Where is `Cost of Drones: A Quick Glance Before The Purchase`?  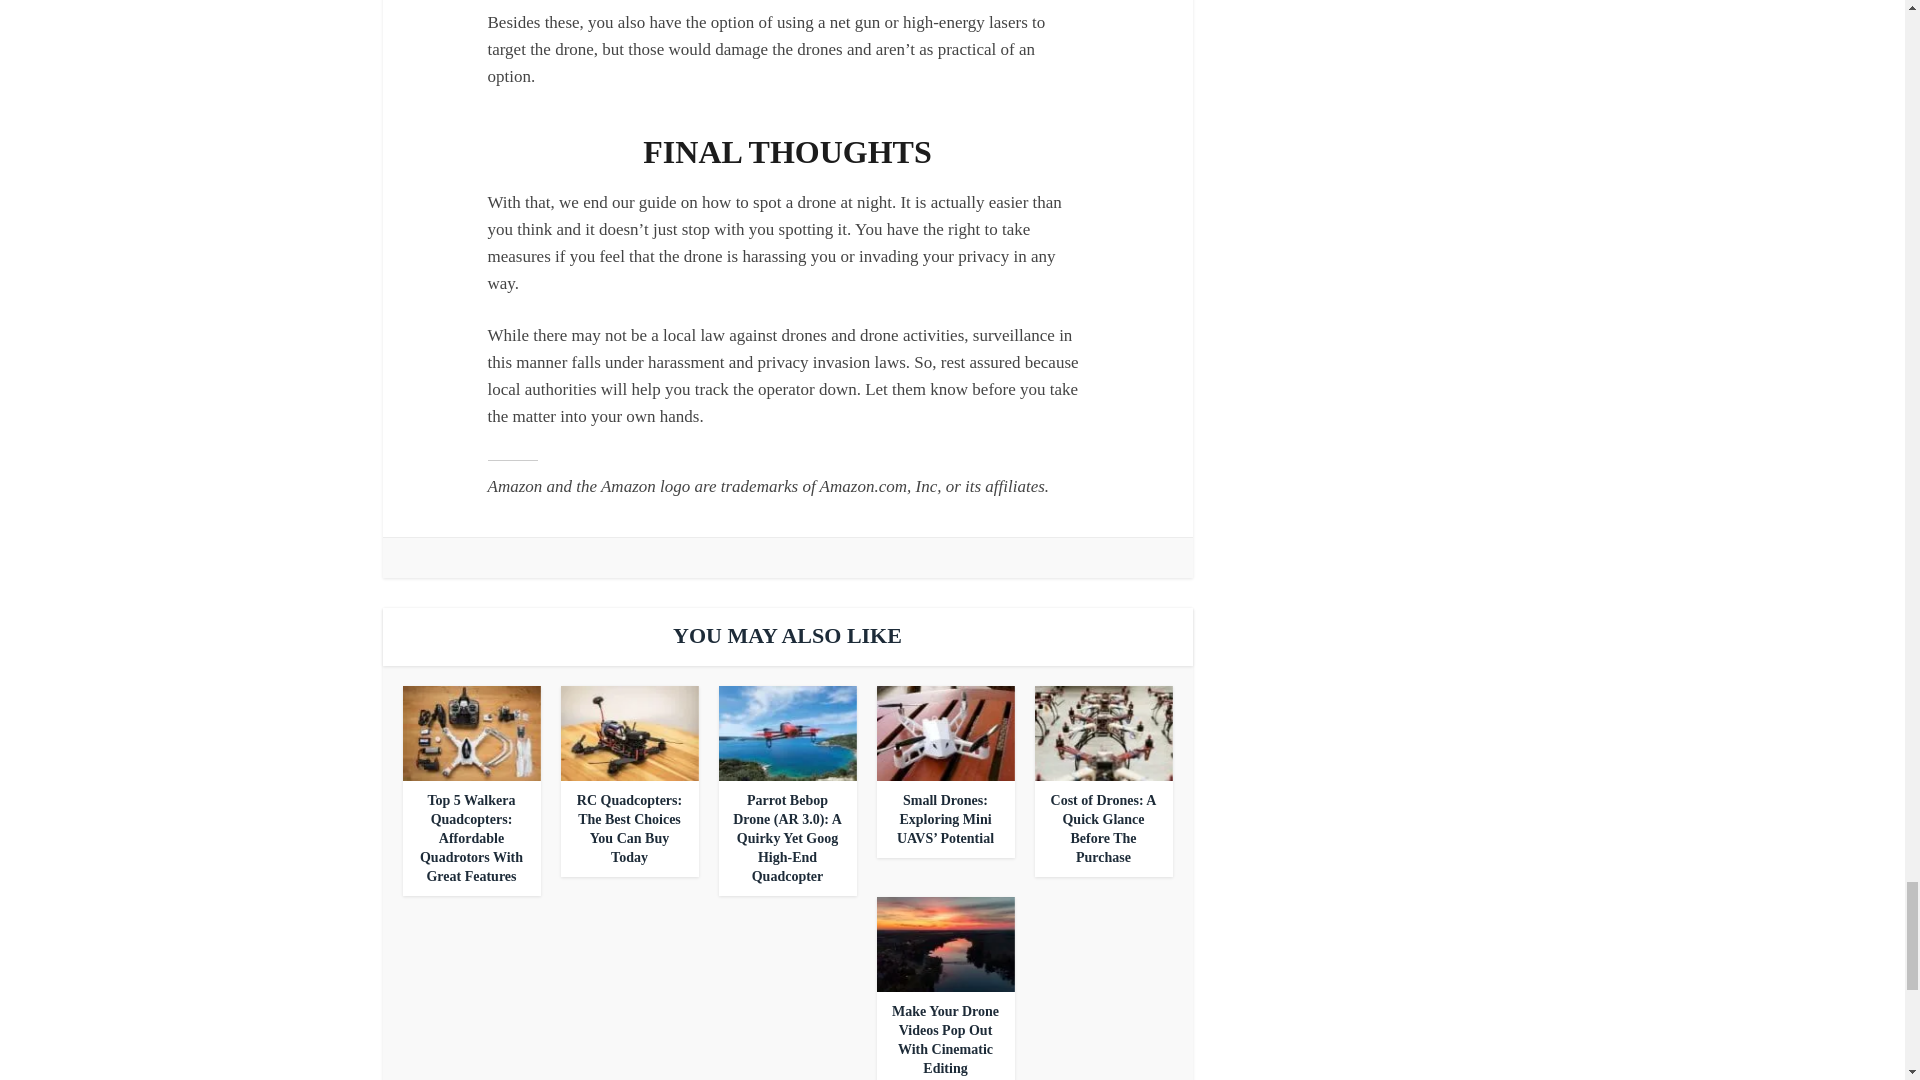 Cost of Drones: A Quick Glance Before The Purchase is located at coordinates (1104, 828).